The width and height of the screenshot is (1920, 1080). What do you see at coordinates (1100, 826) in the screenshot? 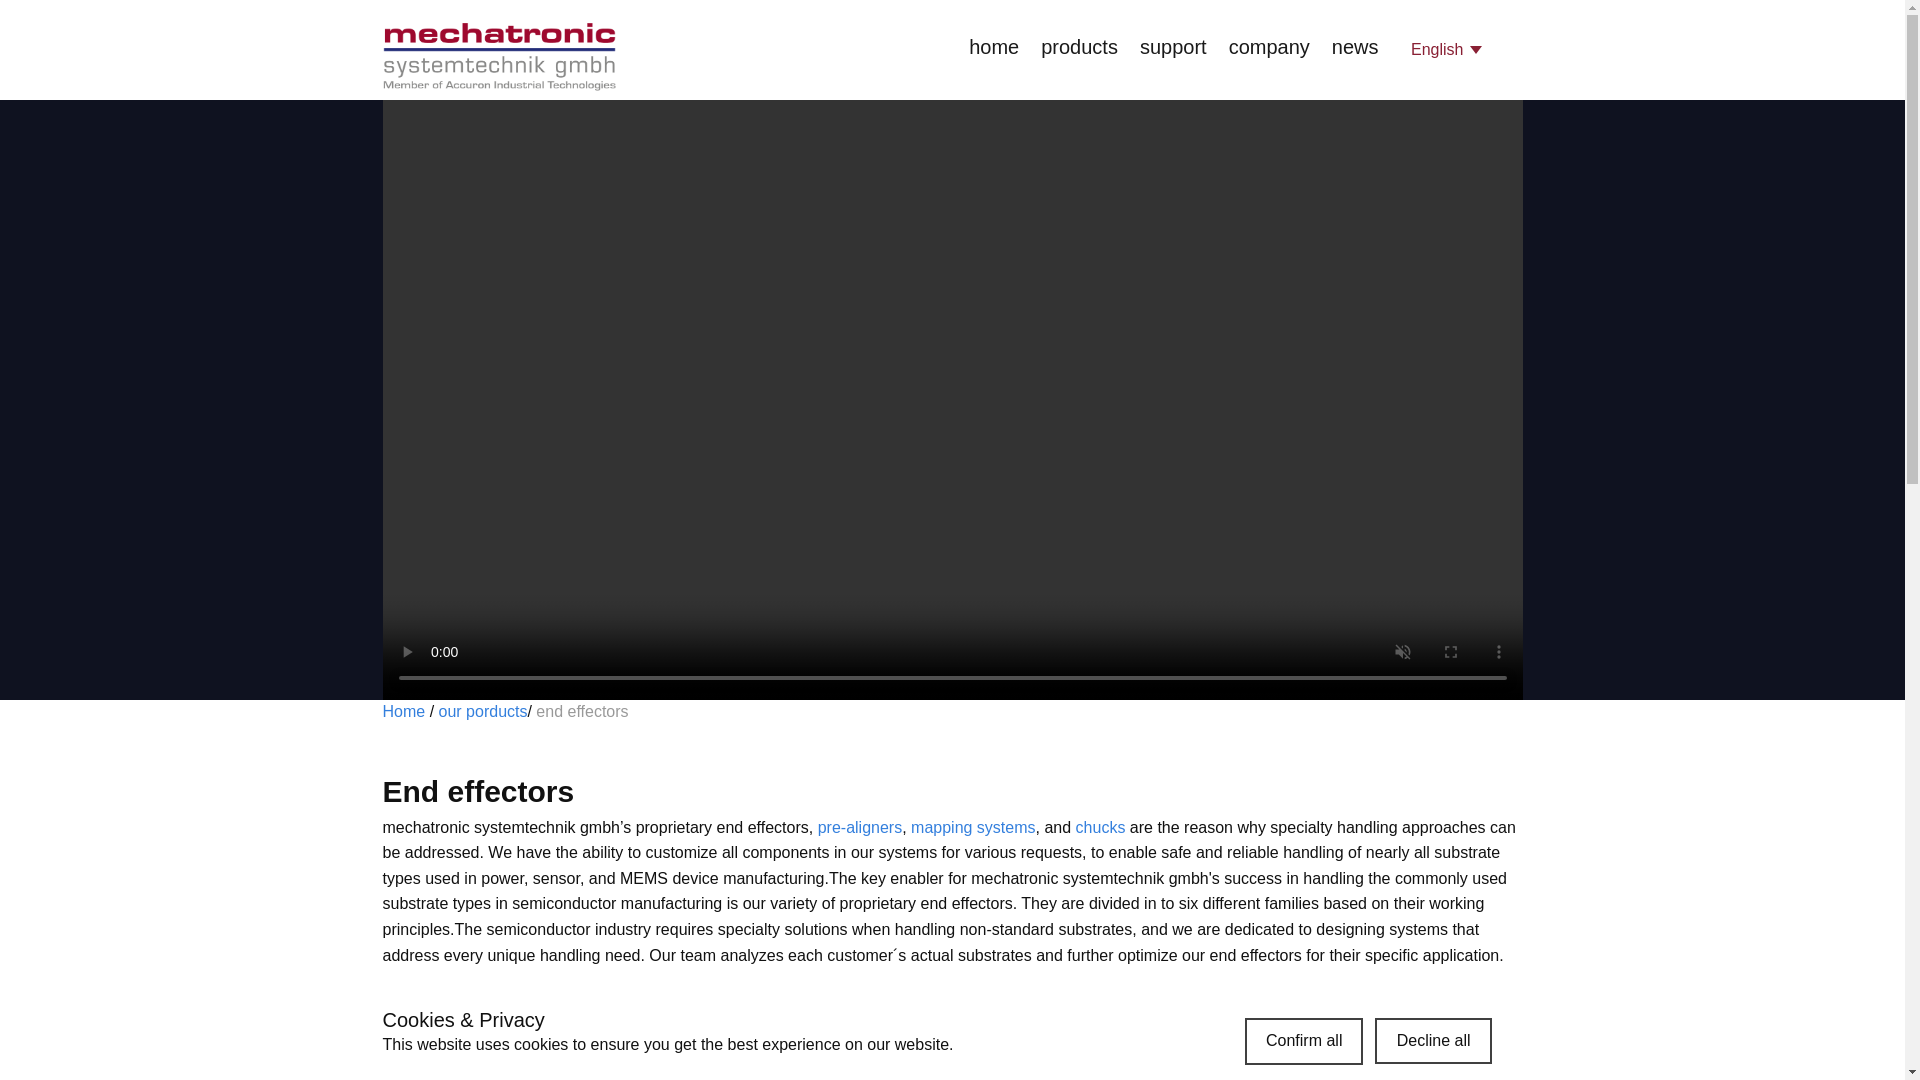
I see `chucks` at bounding box center [1100, 826].